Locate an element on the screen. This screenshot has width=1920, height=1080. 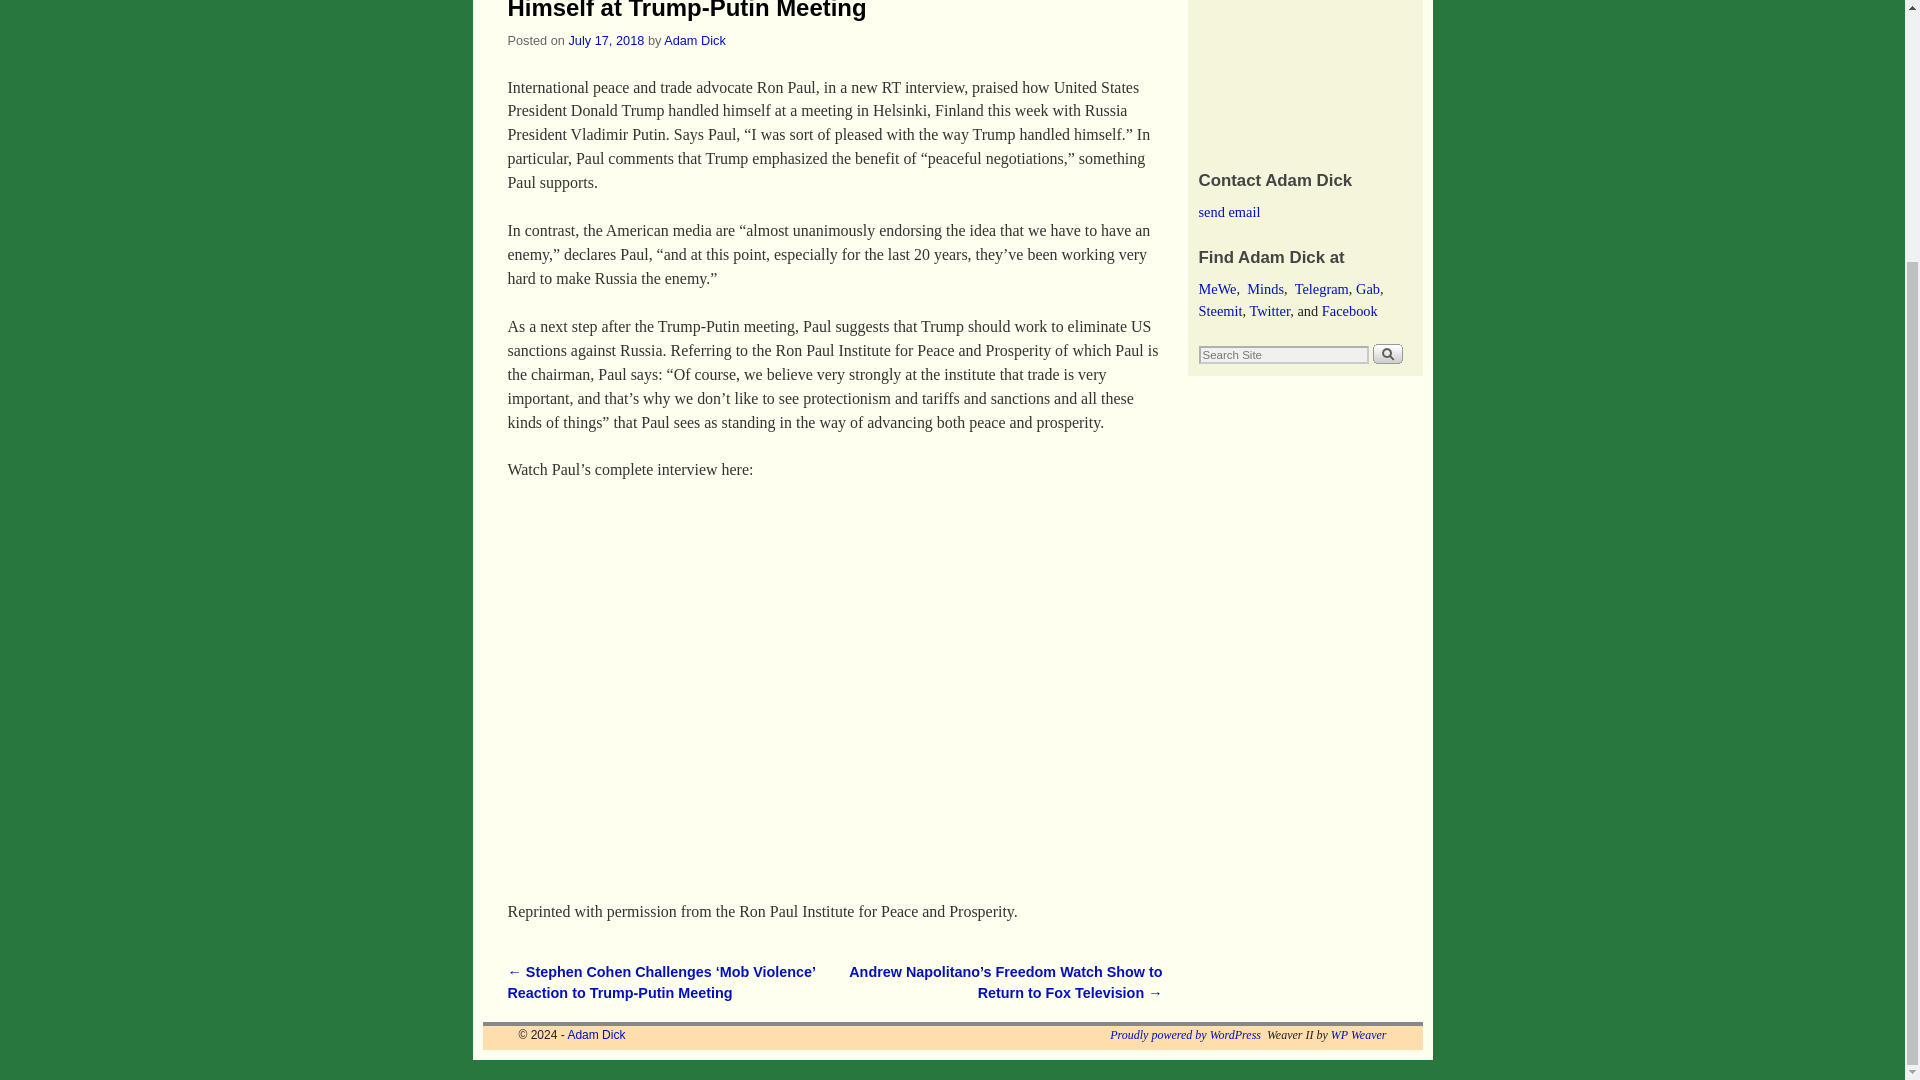
MeWe is located at coordinates (1217, 288).